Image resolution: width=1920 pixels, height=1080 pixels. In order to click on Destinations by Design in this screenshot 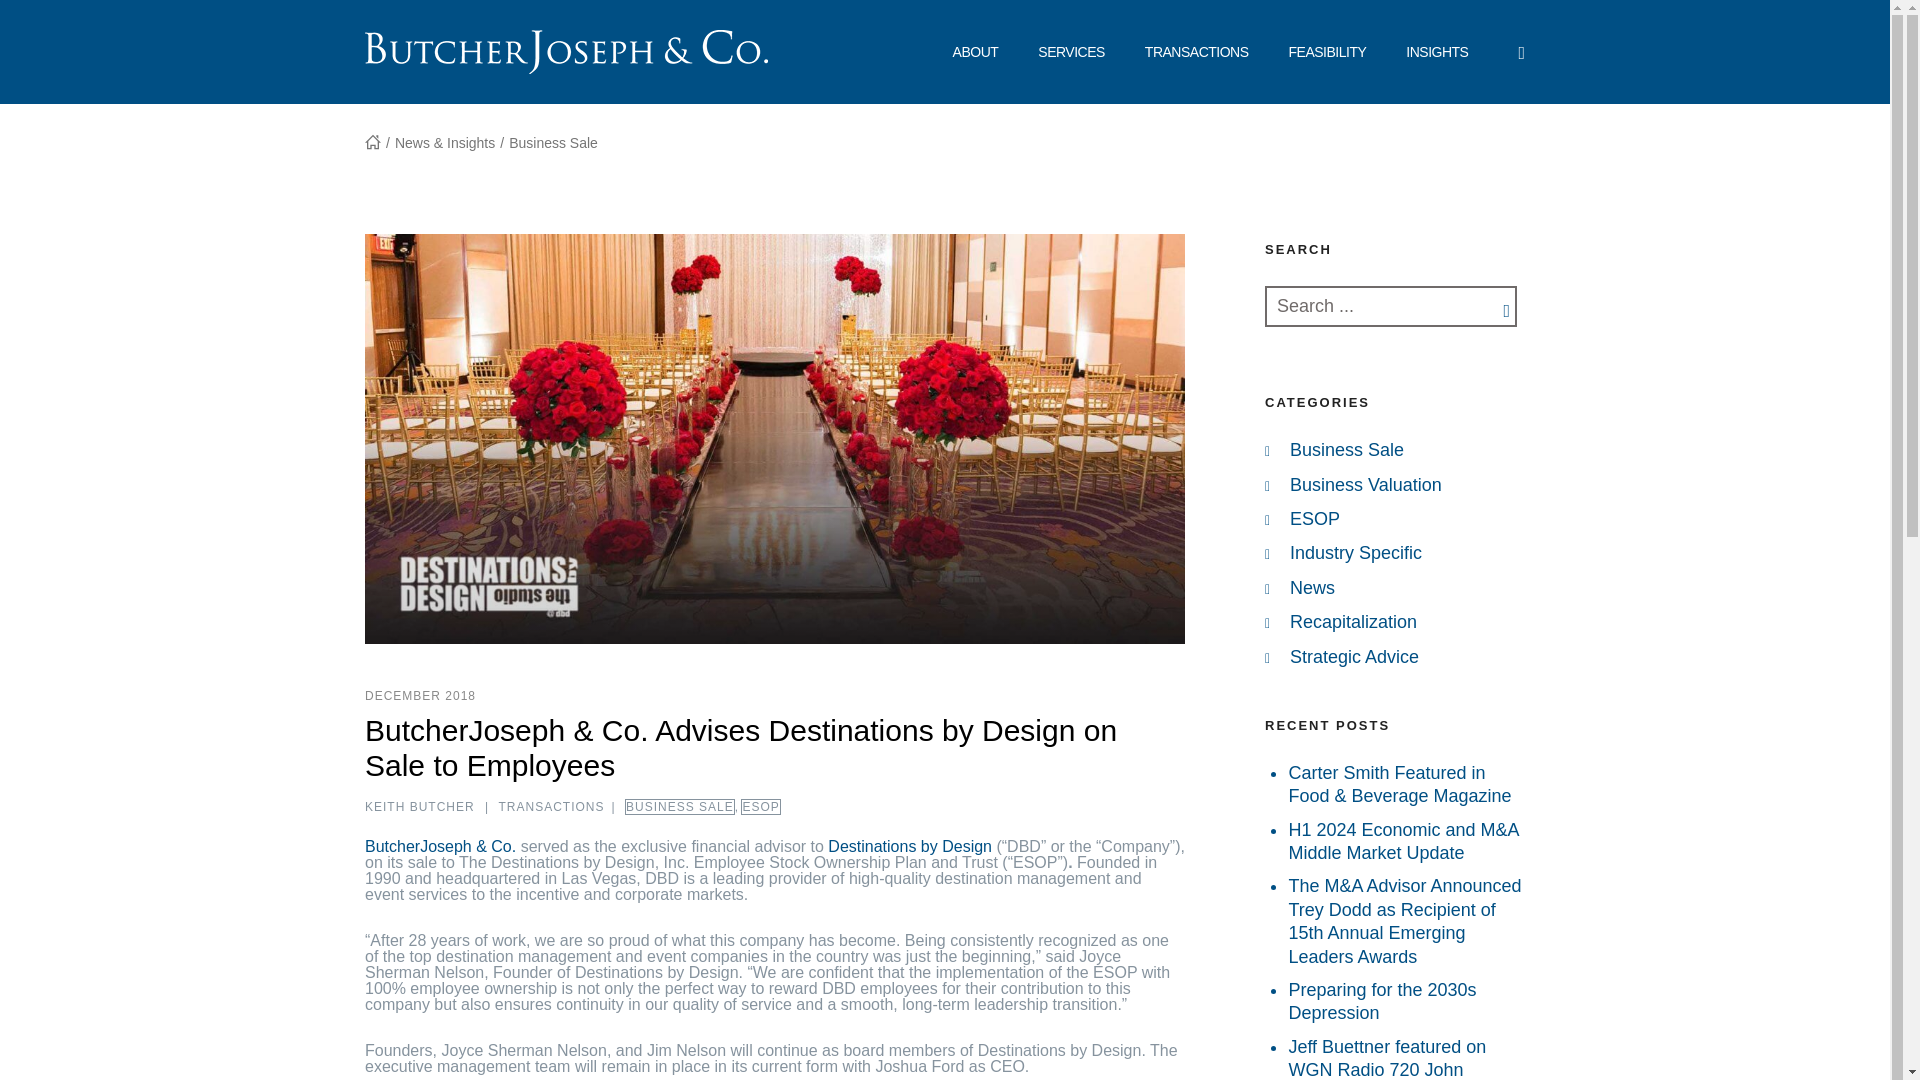, I will do `click(910, 846)`.